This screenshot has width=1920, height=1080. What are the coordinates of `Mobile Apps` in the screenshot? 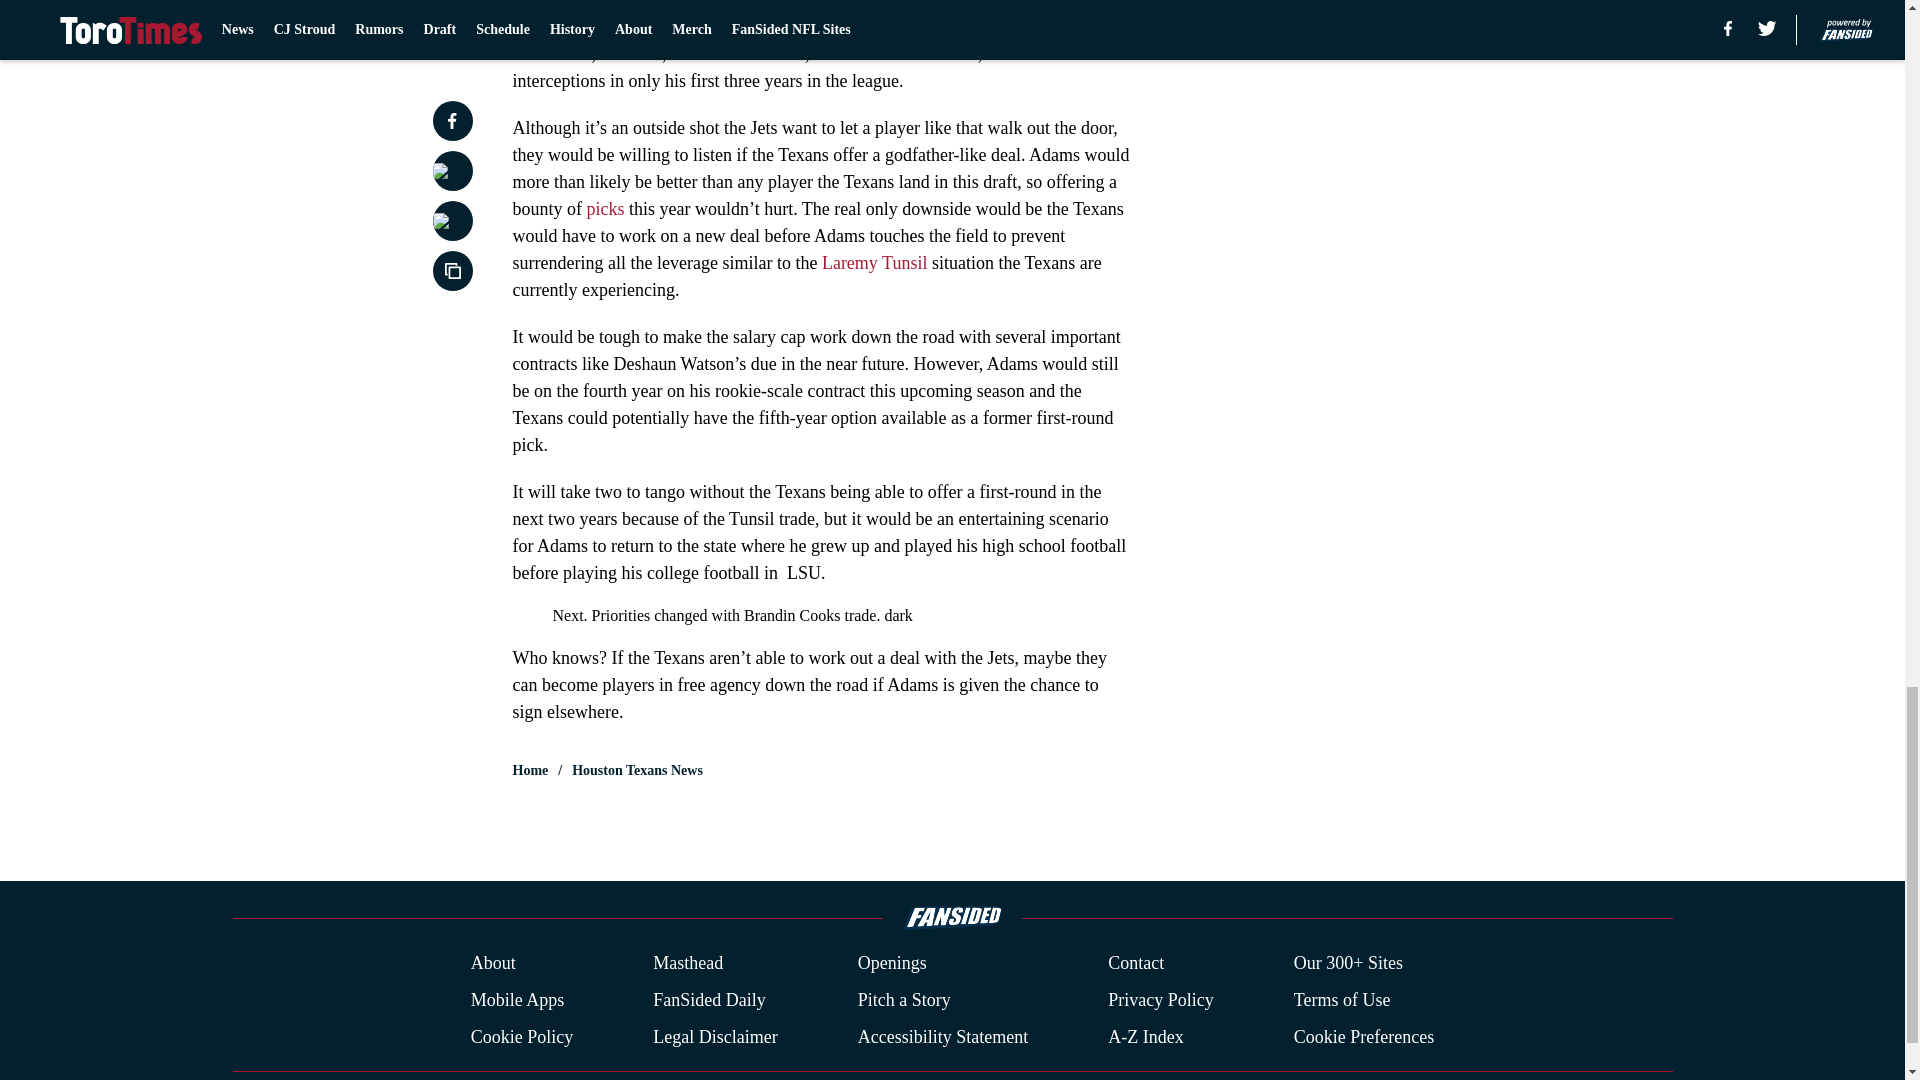 It's located at (517, 1000).